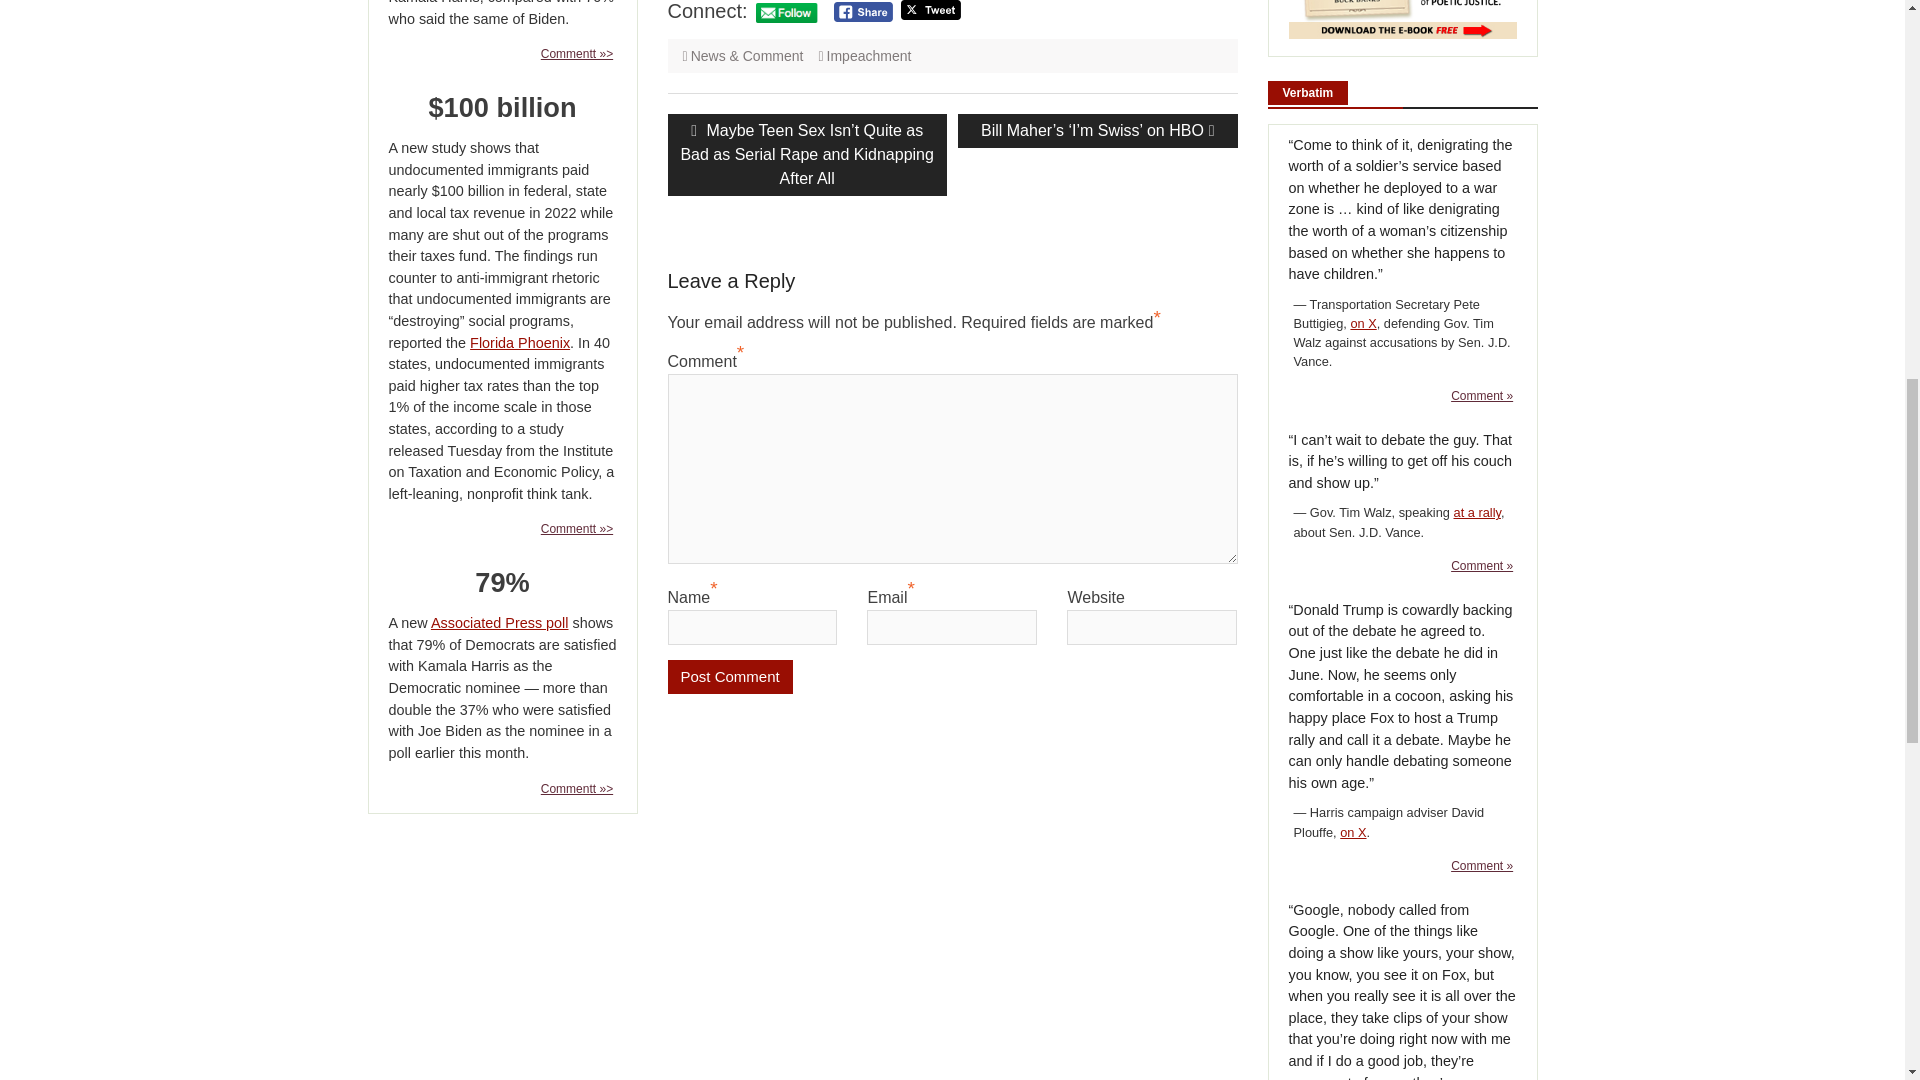 Image resolution: width=1920 pixels, height=1080 pixels. Describe the element at coordinates (930, 10) in the screenshot. I see `Tweet` at that location.